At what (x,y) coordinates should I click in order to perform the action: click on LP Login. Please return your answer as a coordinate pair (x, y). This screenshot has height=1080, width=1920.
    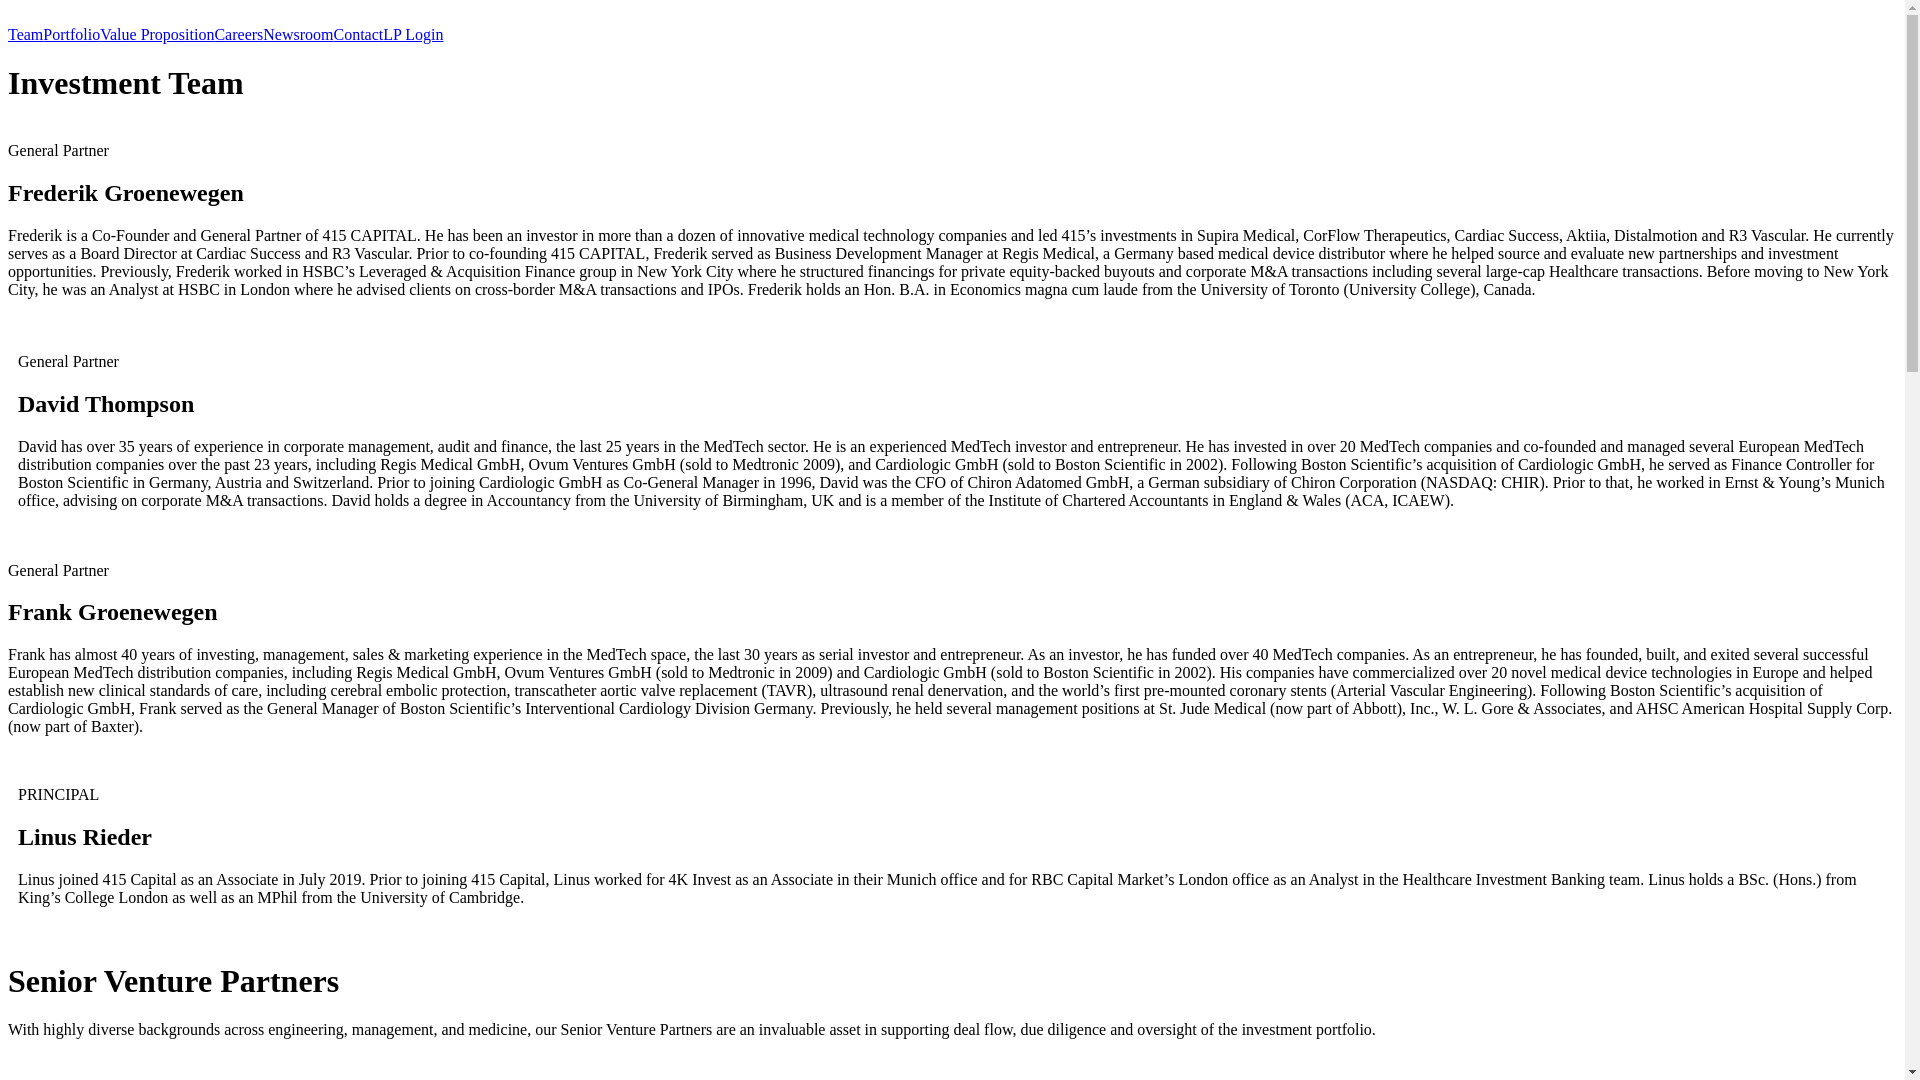
    Looking at the image, I should click on (413, 34).